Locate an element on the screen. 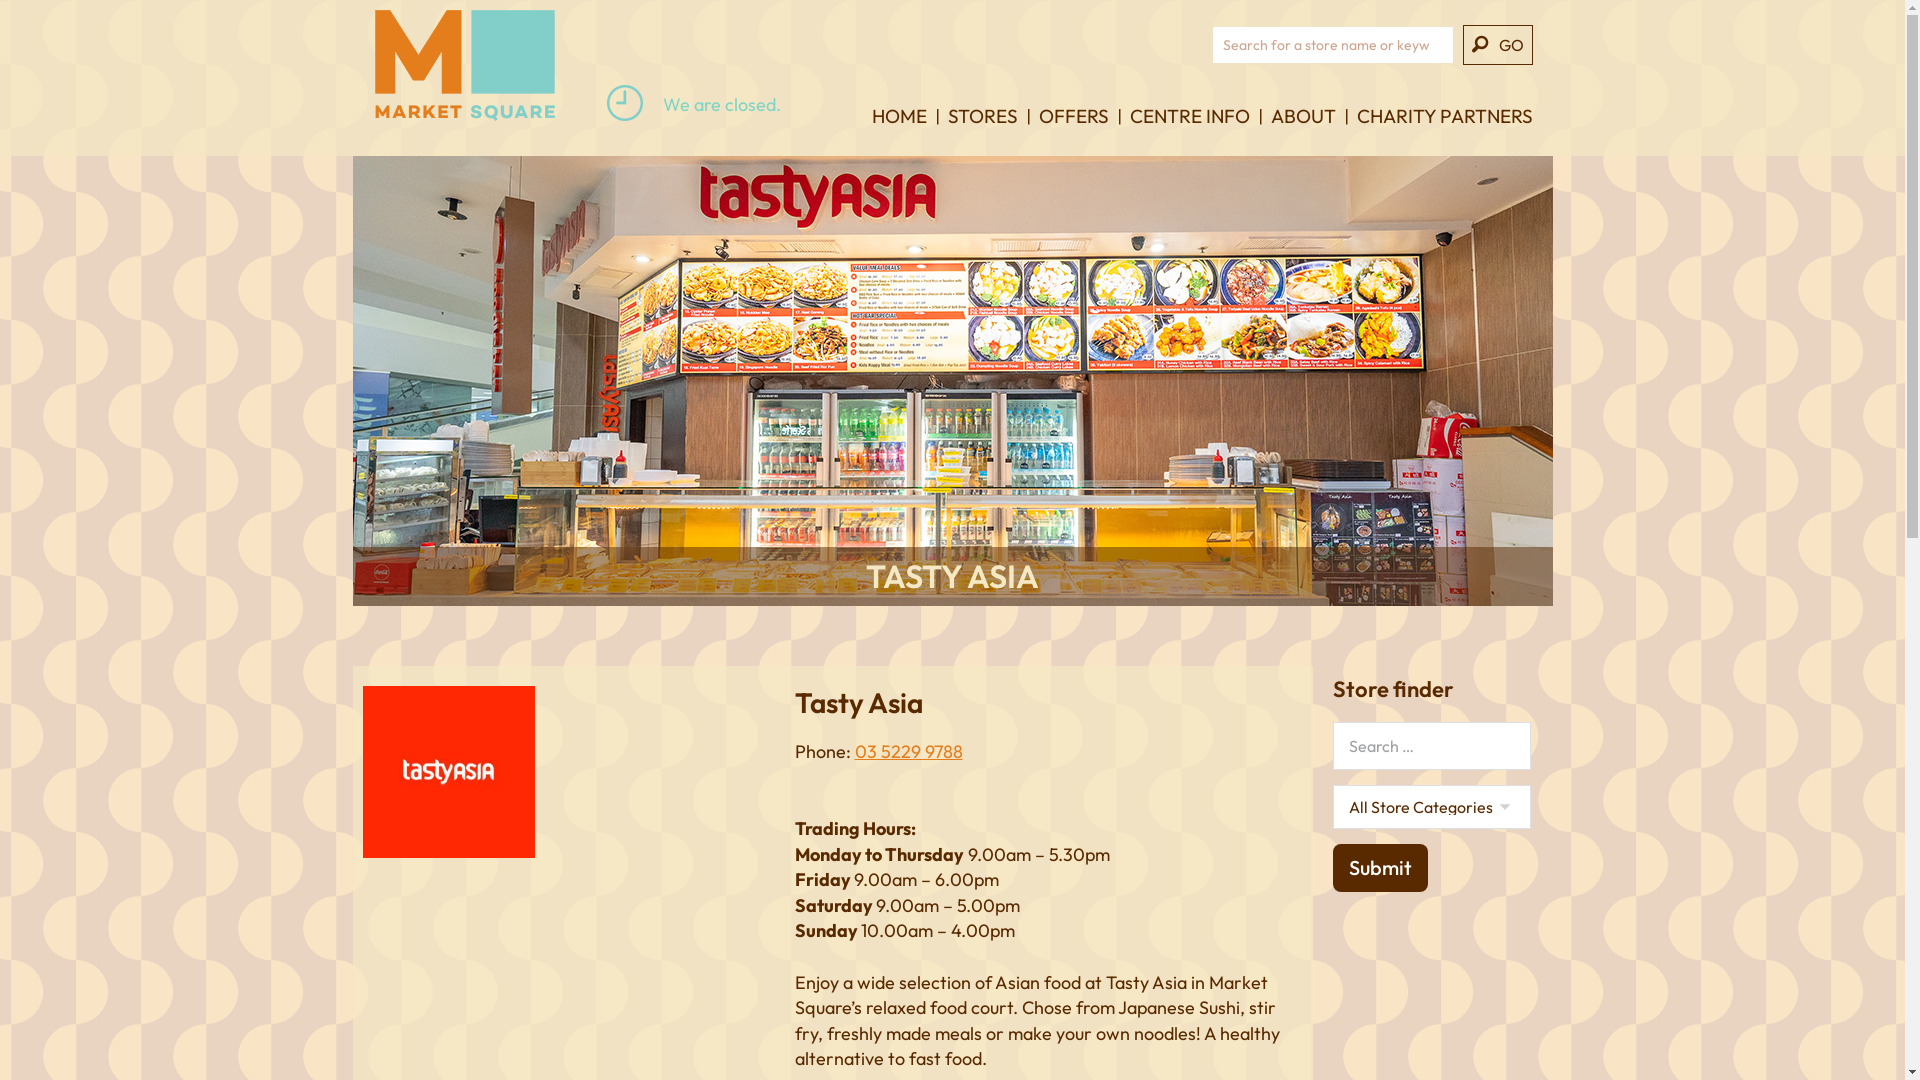 The image size is (1920, 1080). HOME is located at coordinates (900, 131).